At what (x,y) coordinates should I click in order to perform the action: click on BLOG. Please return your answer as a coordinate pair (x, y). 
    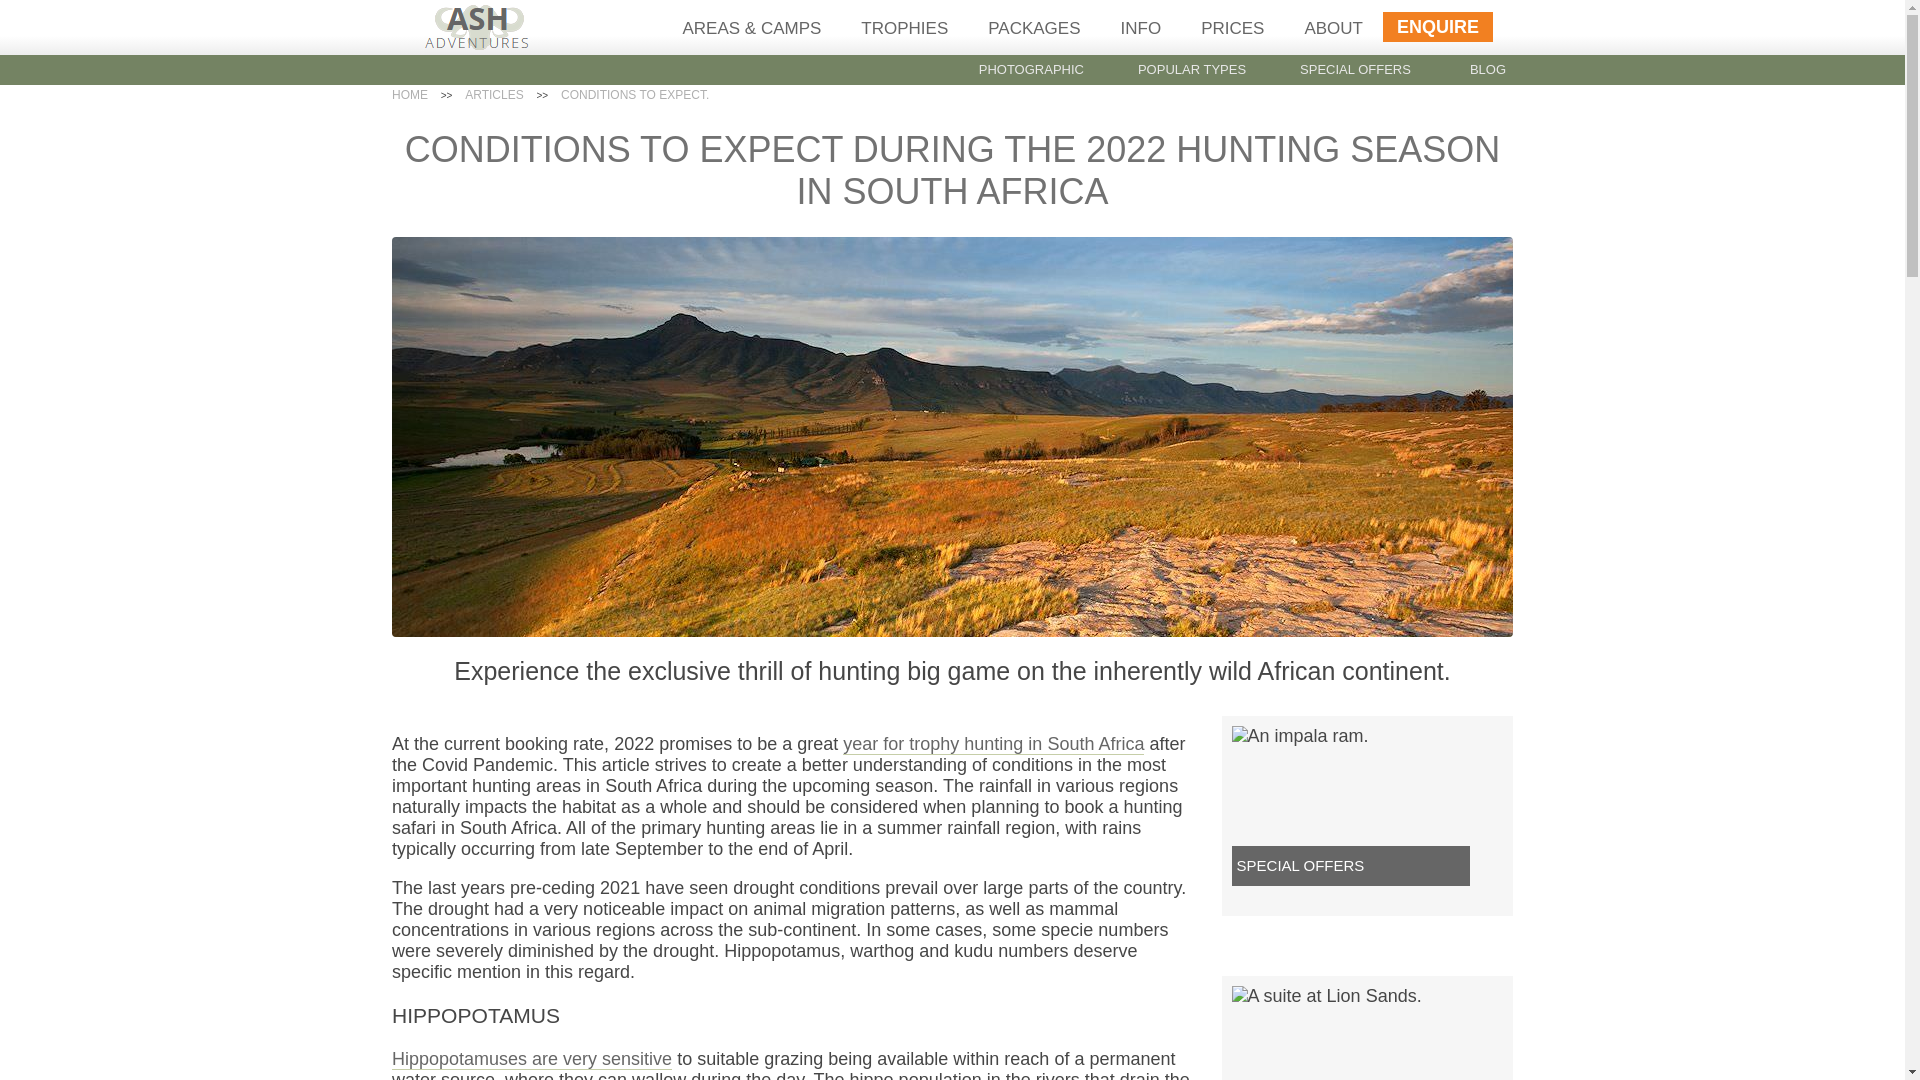
    Looking at the image, I should click on (1488, 68).